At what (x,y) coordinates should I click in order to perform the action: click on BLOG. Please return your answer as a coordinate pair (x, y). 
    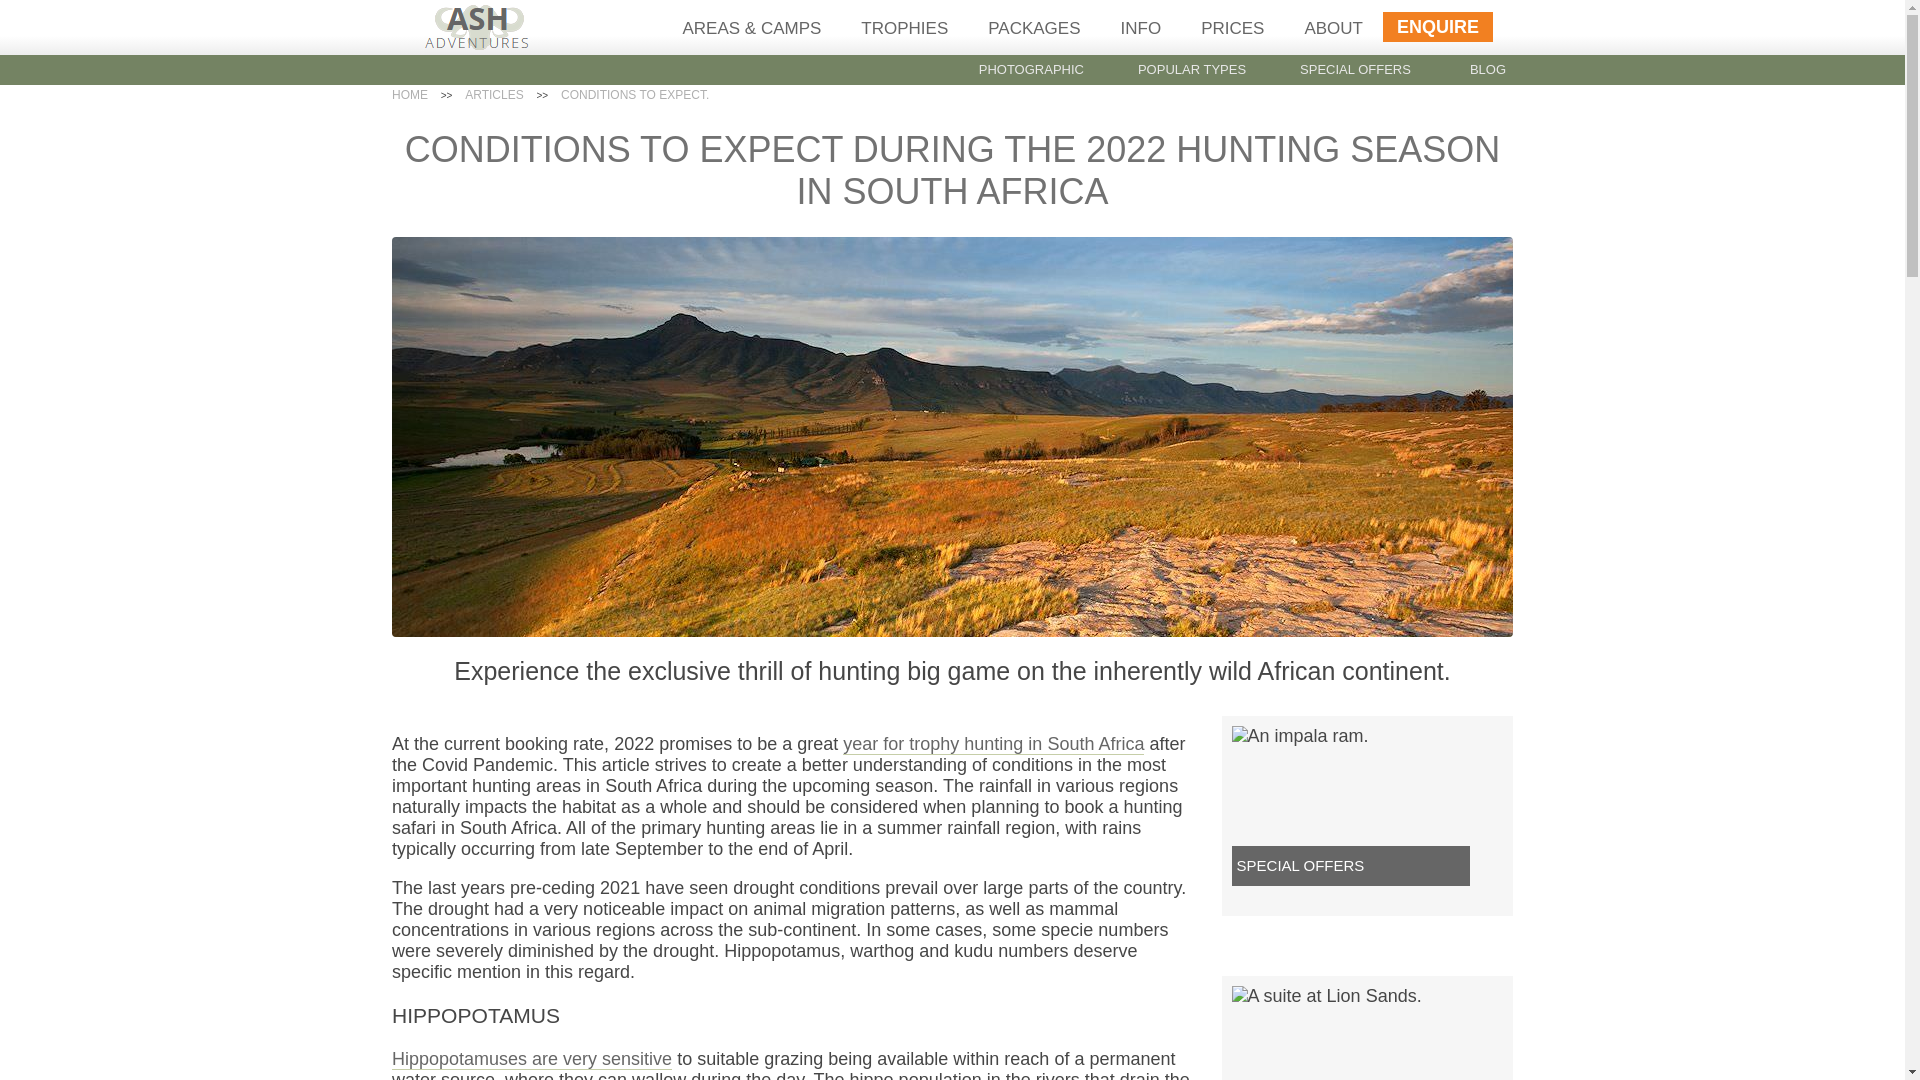
    Looking at the image, I should click on (1488, 68).